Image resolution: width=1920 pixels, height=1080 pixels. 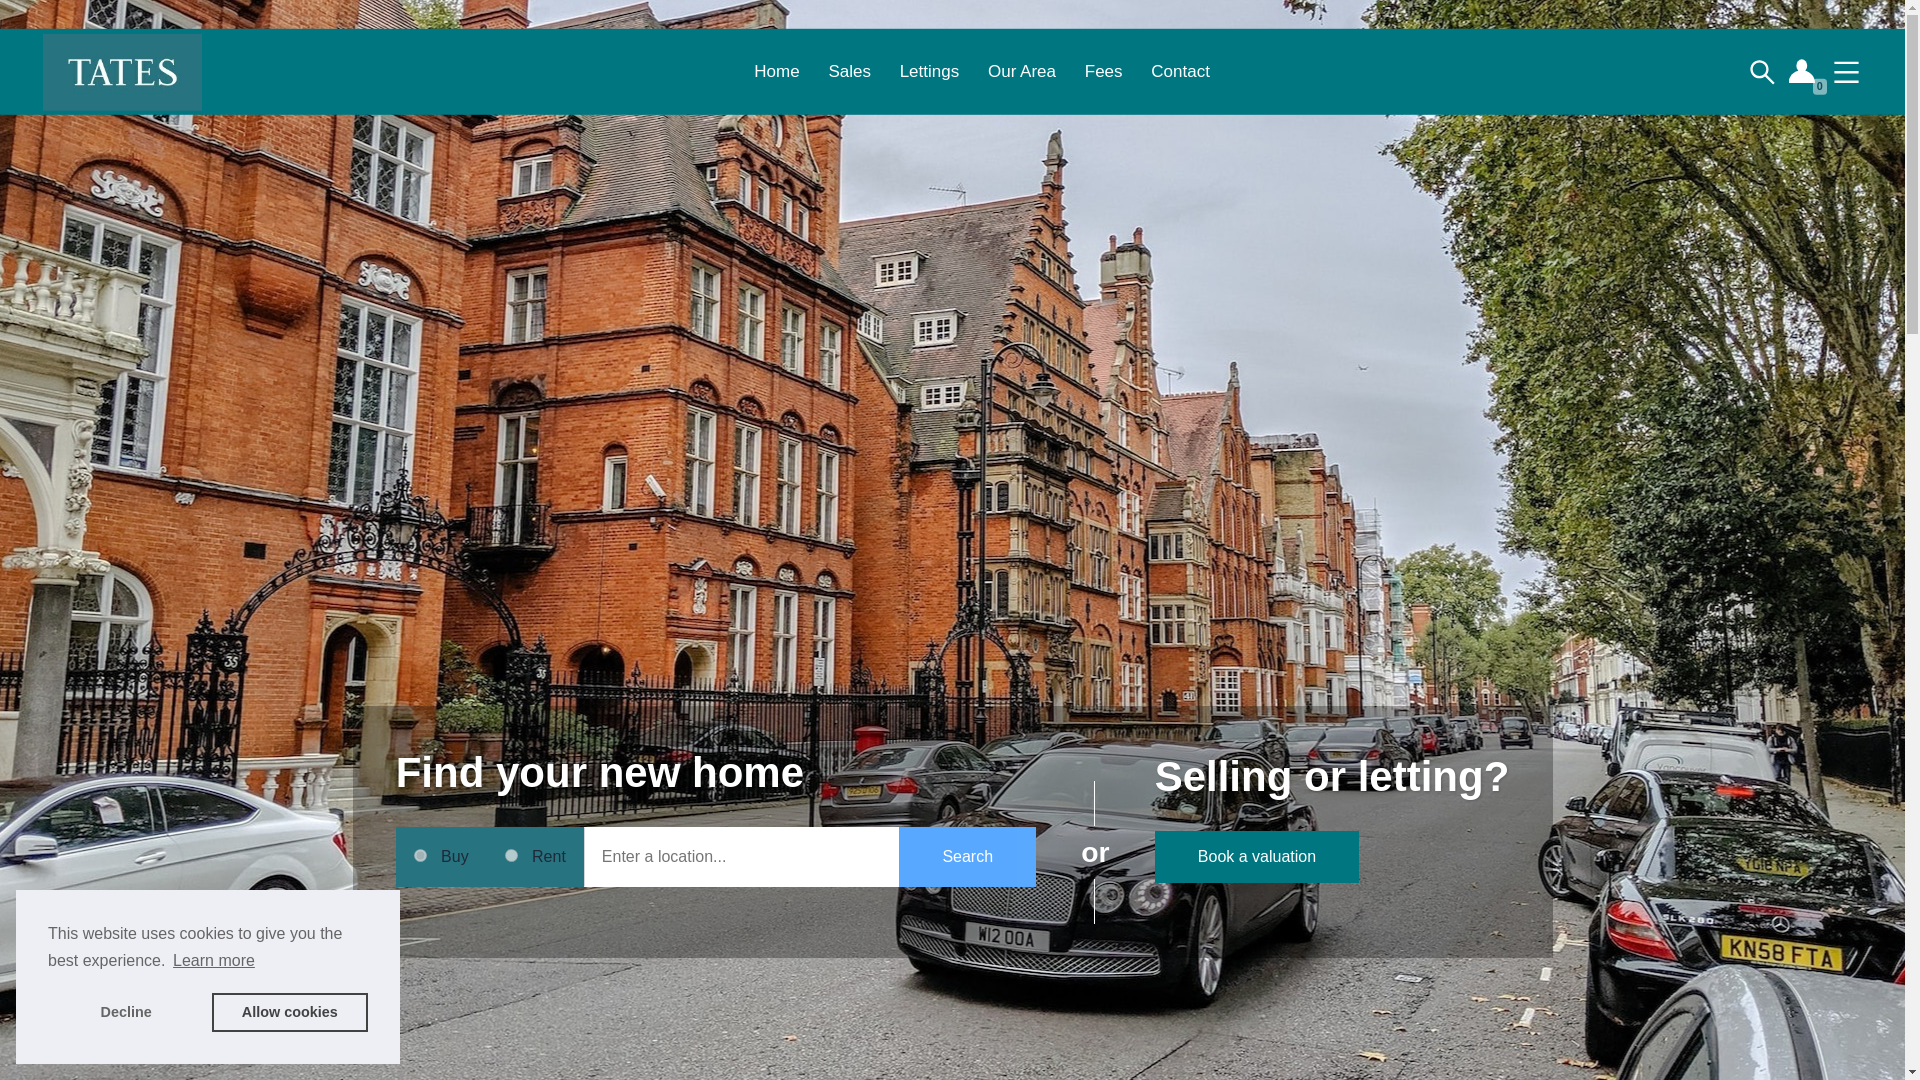 What do you see at coordinates (776, 71) in the screenshot?
I see `Home` at bounding box center [776, 71].